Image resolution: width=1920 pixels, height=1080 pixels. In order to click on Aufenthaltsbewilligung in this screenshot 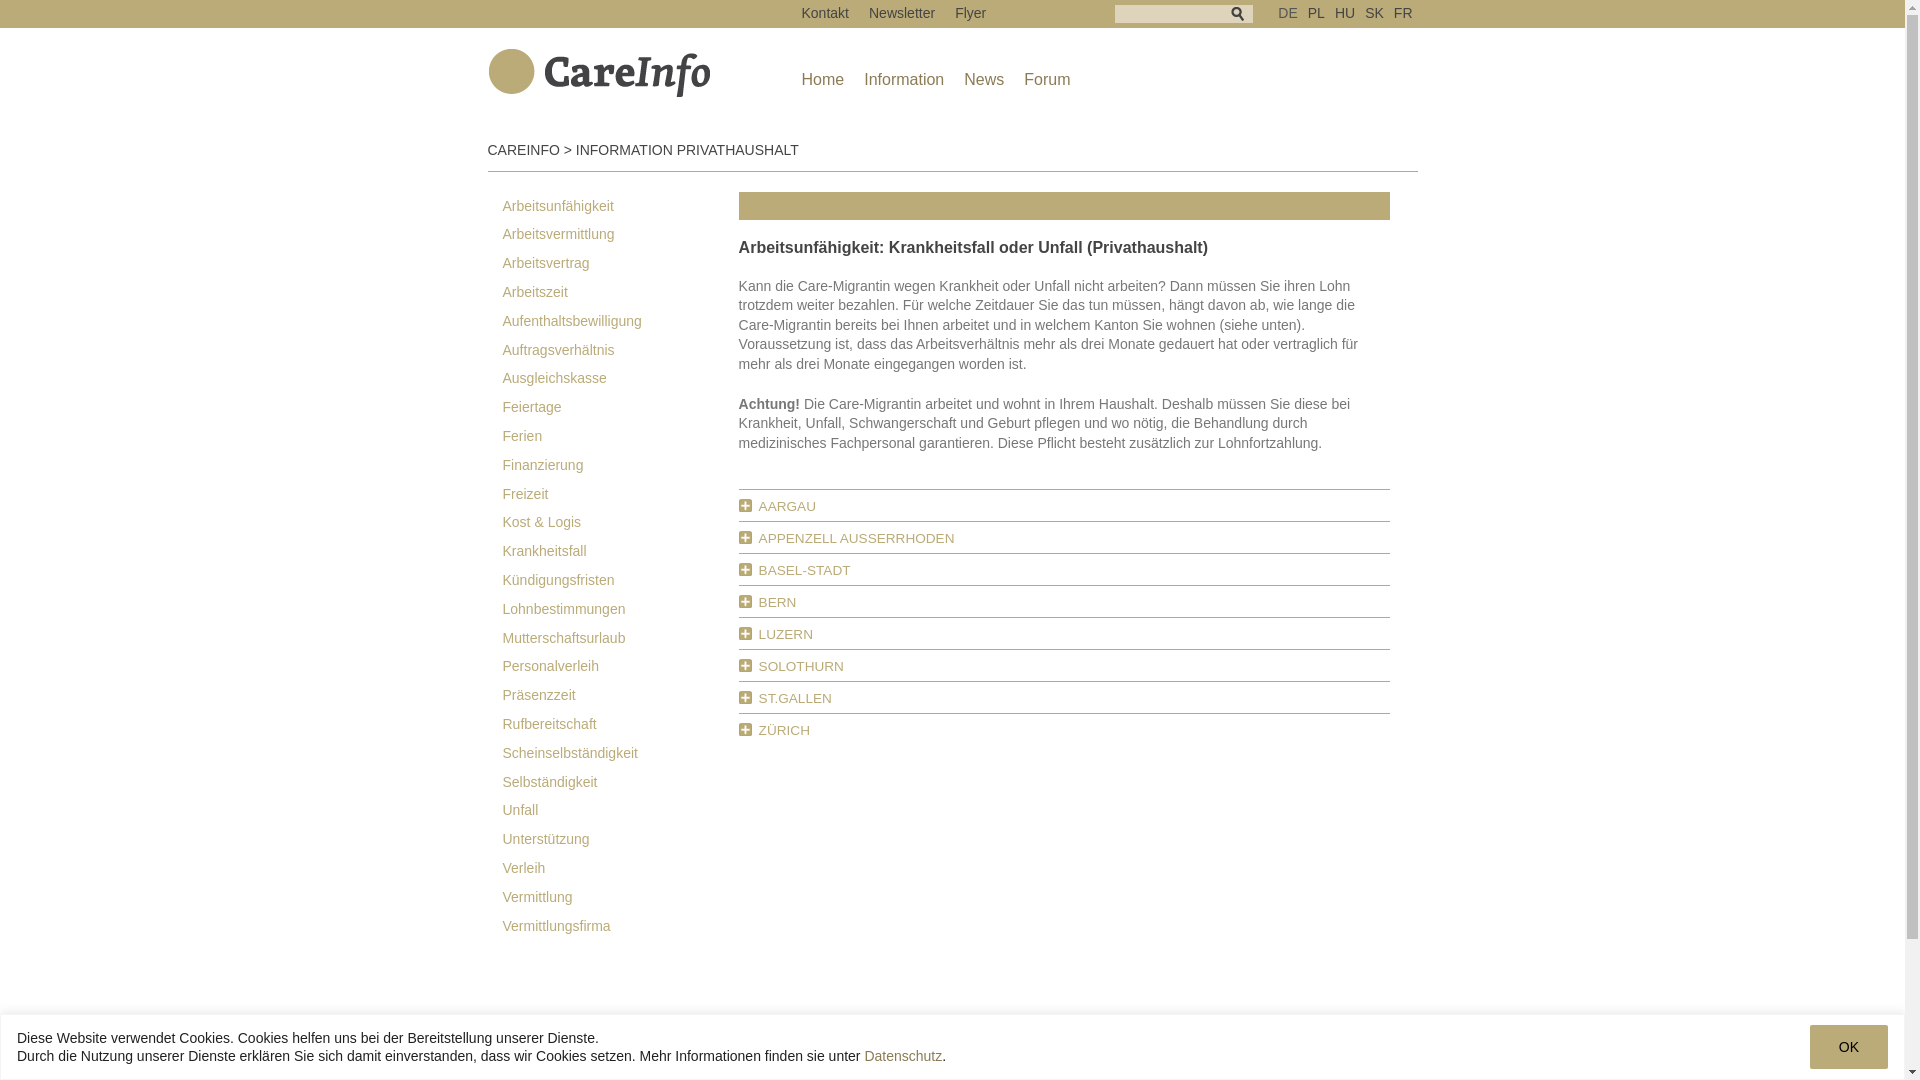, I will do `click(621, 321)`.